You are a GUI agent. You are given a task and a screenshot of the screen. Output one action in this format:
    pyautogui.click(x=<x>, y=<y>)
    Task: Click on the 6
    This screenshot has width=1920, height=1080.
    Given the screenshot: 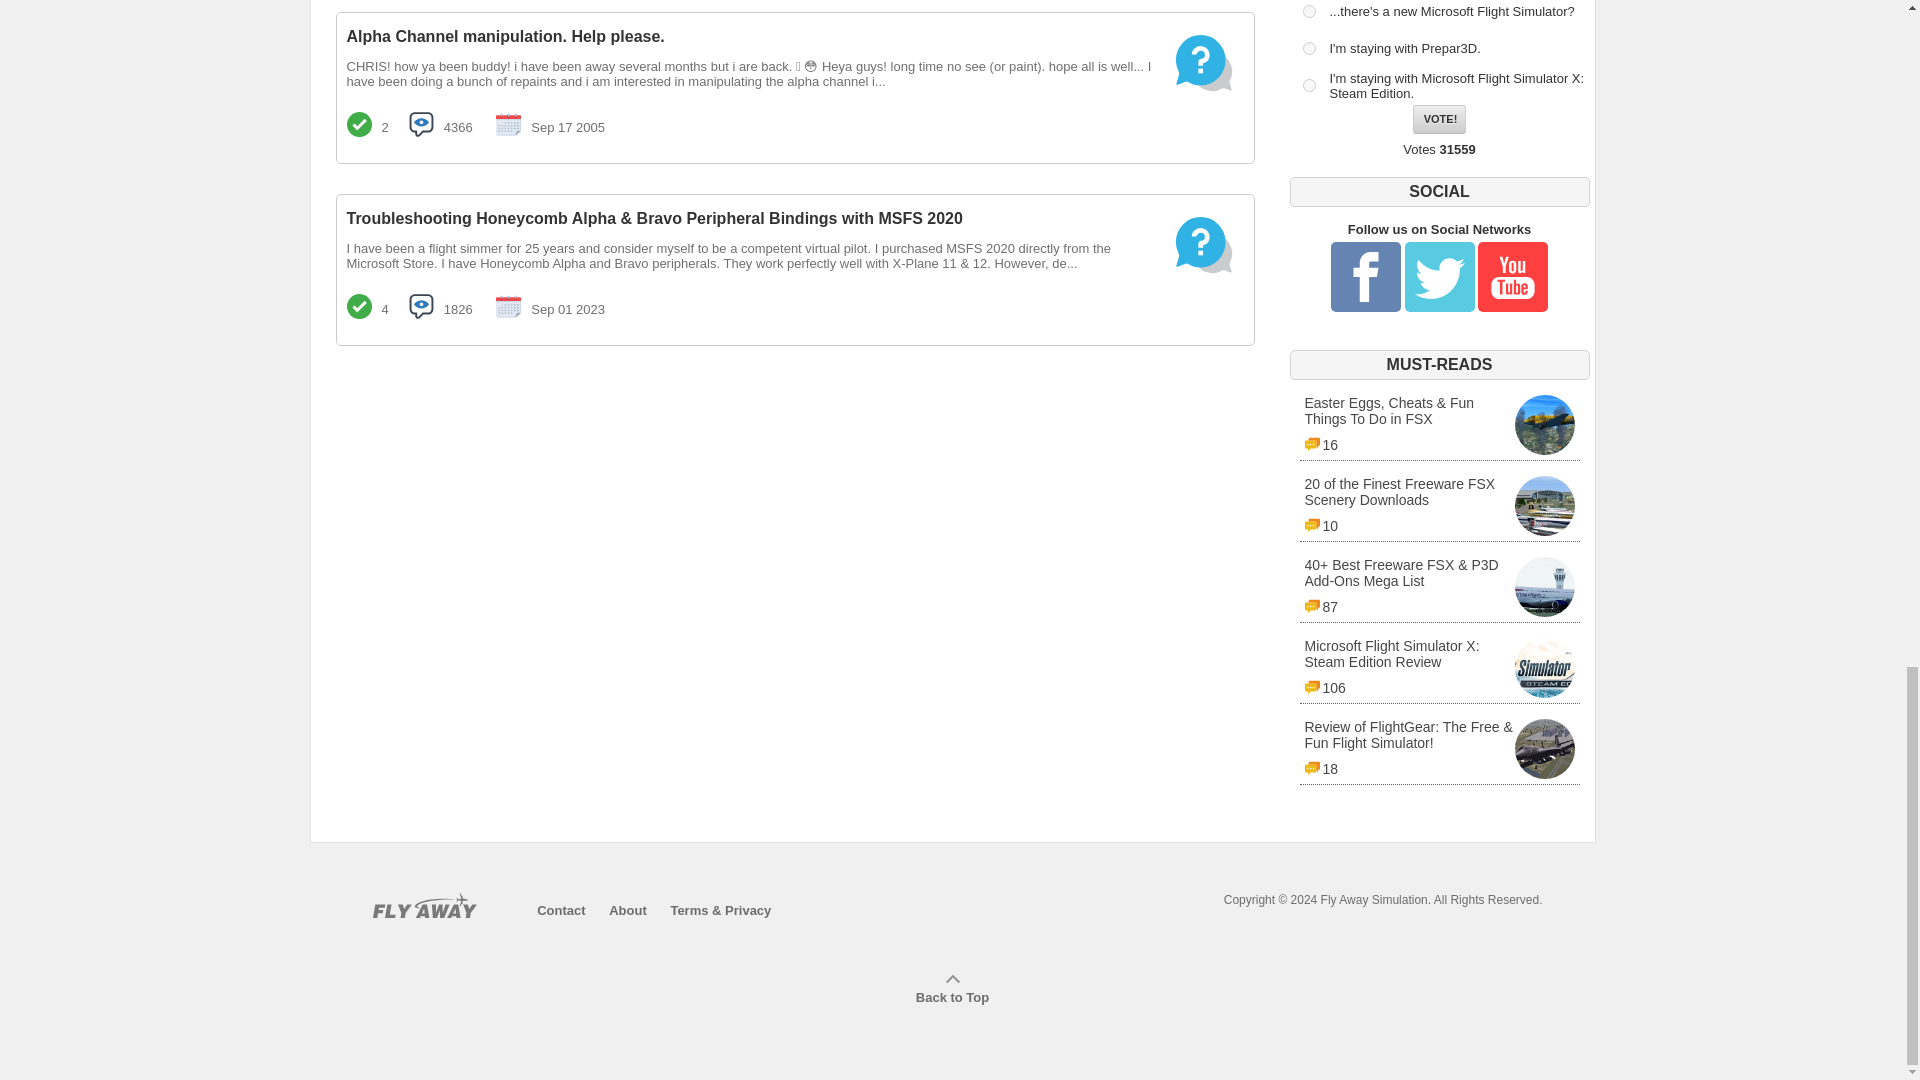 What is the action you would take?
    pyautogui.click(x=1440, y=118)
    